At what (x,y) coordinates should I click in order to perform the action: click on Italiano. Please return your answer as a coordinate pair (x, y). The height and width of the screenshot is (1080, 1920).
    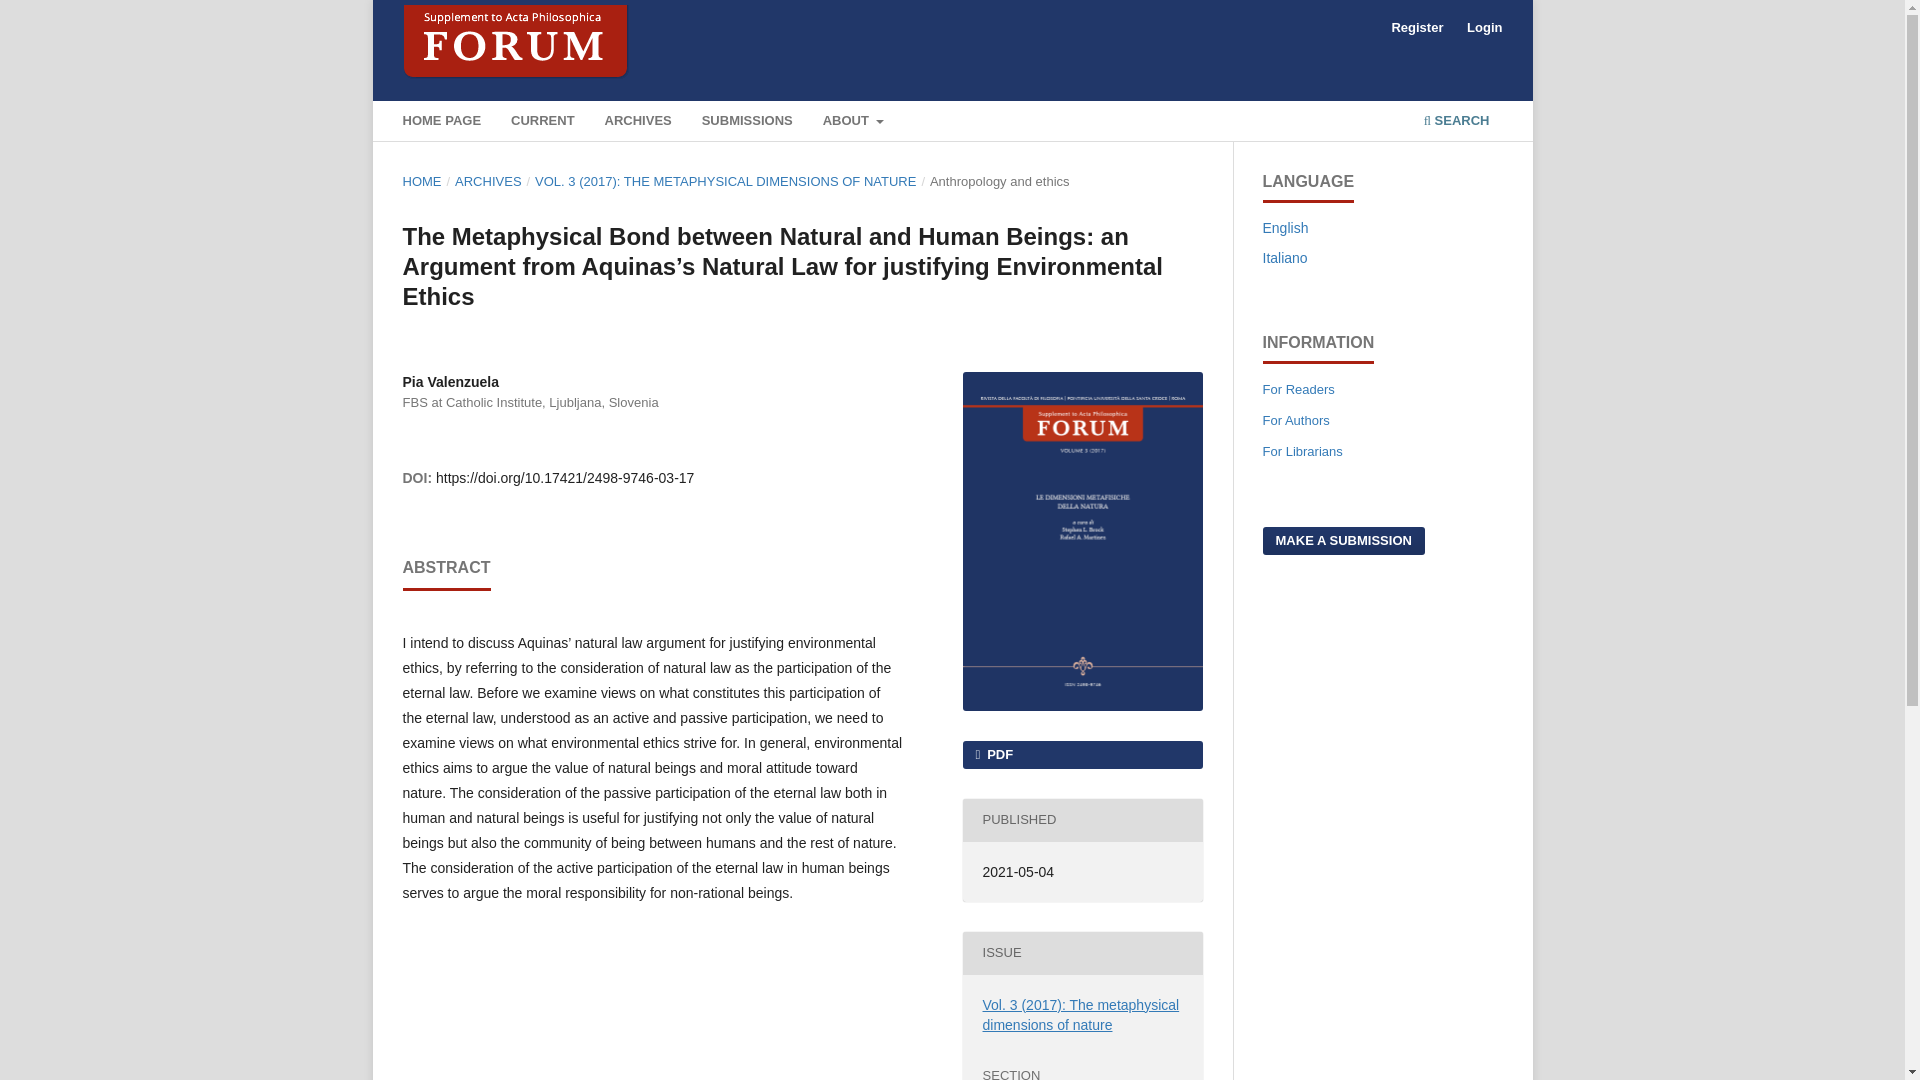
    Looking at the image, I should click on (1284, 257).